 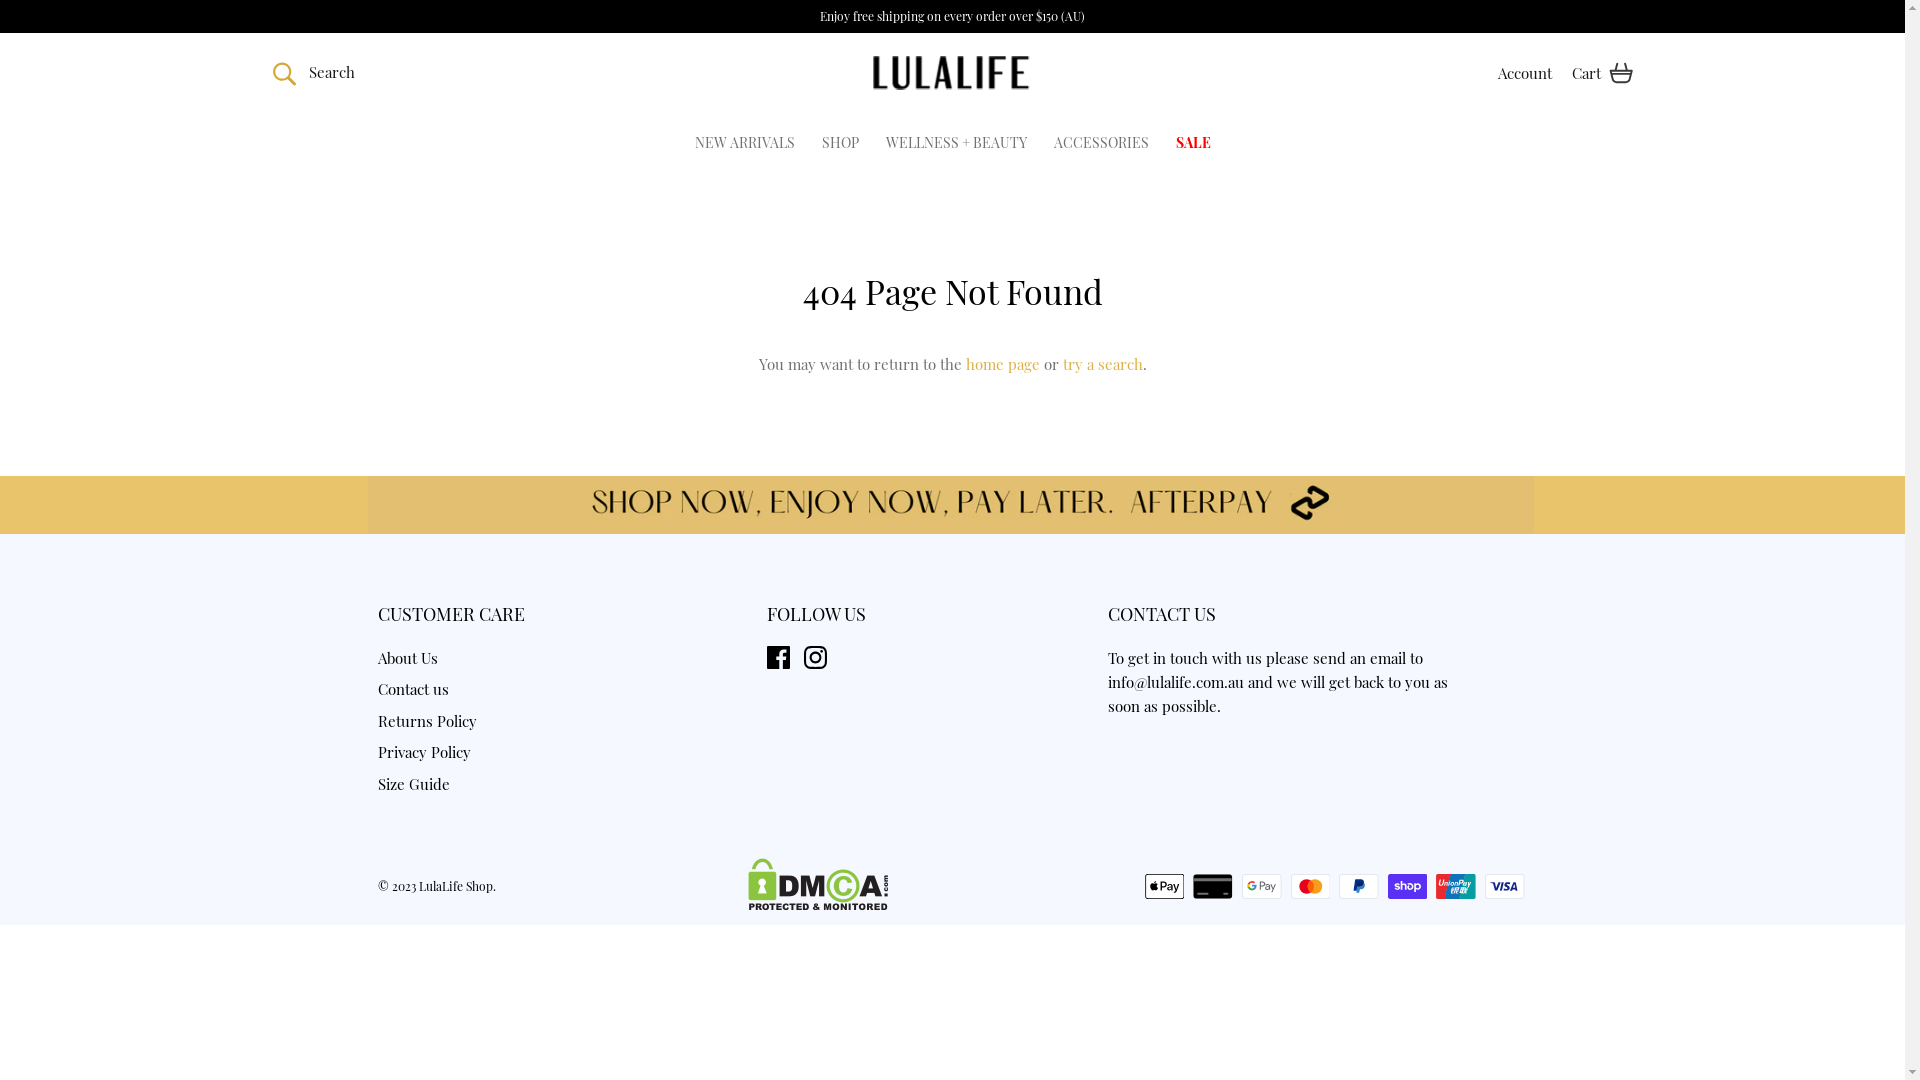 What do you see at coordinates (1602, 73) in the screenshot?
I see `Cart` at bounding box center [1602, 73].